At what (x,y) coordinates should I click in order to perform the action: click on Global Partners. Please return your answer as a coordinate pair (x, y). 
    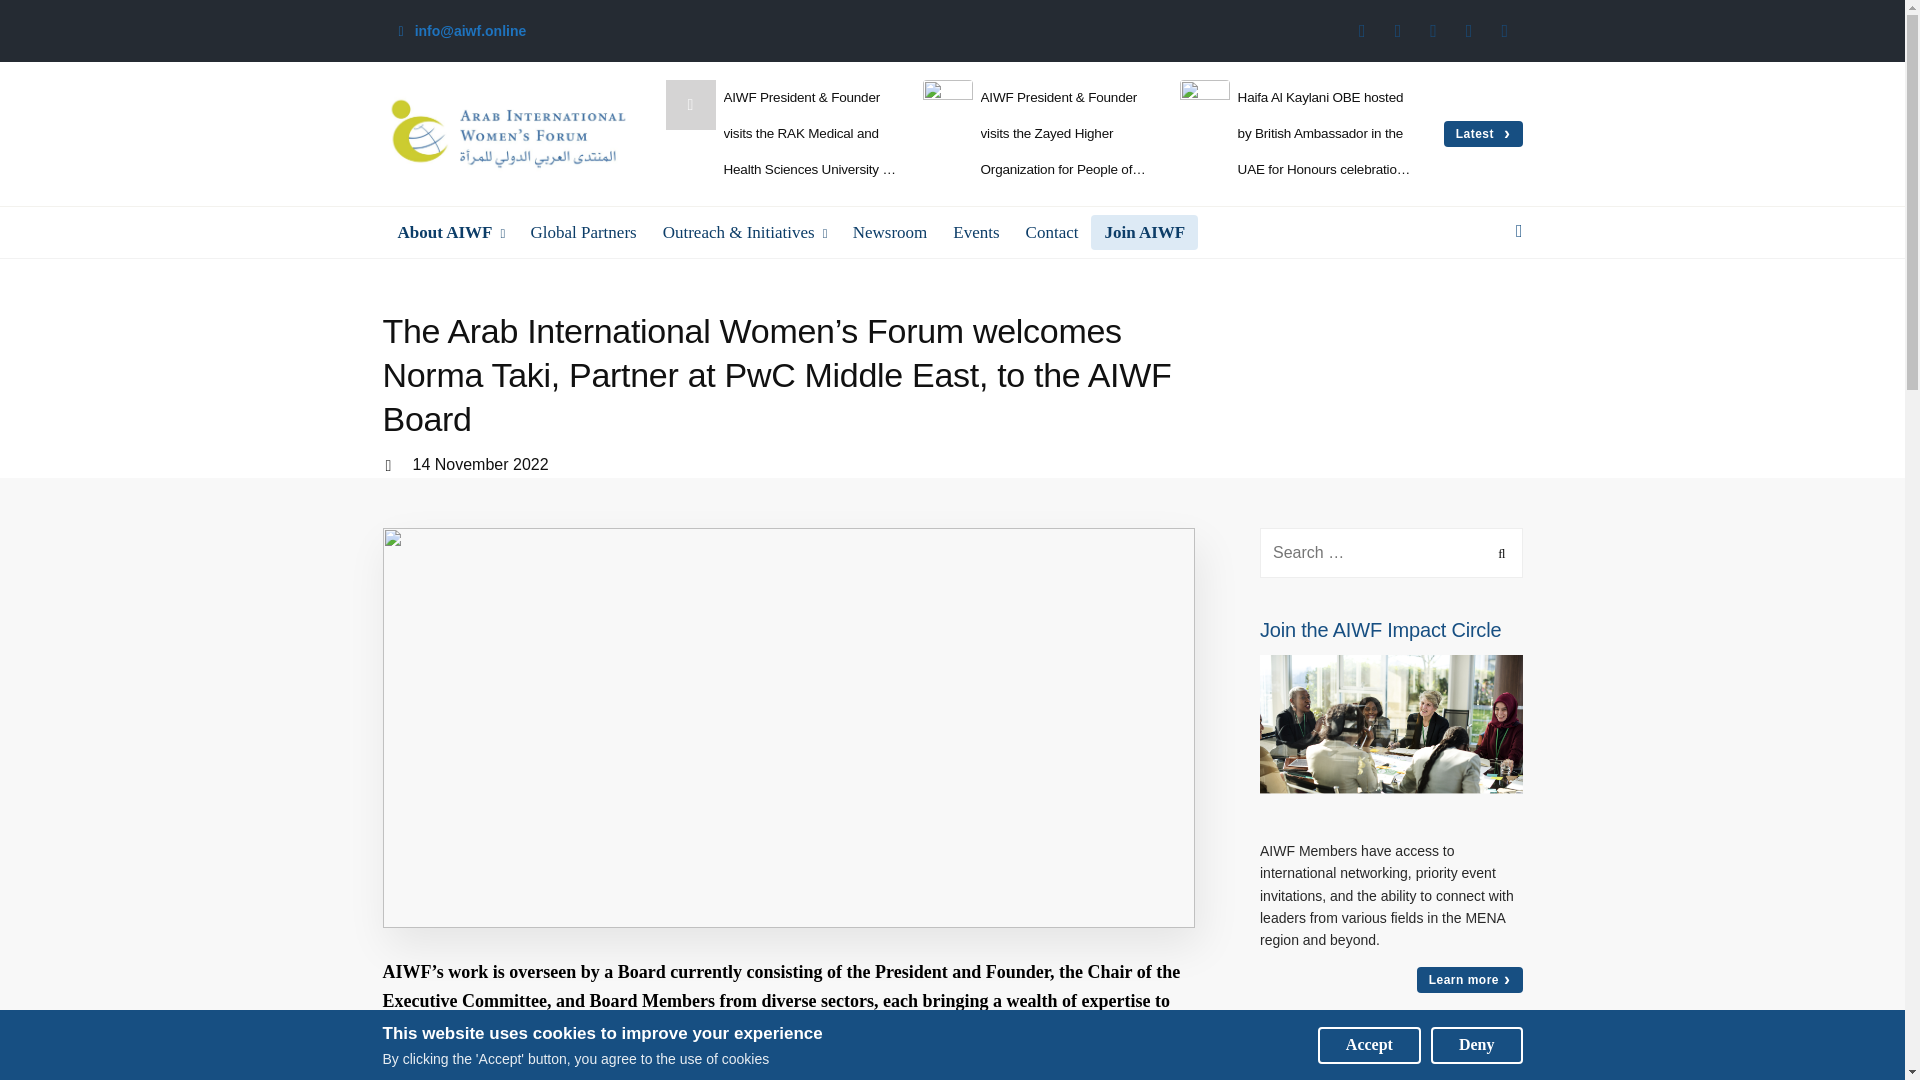
    Looking at the image, I should click on (582, 232).